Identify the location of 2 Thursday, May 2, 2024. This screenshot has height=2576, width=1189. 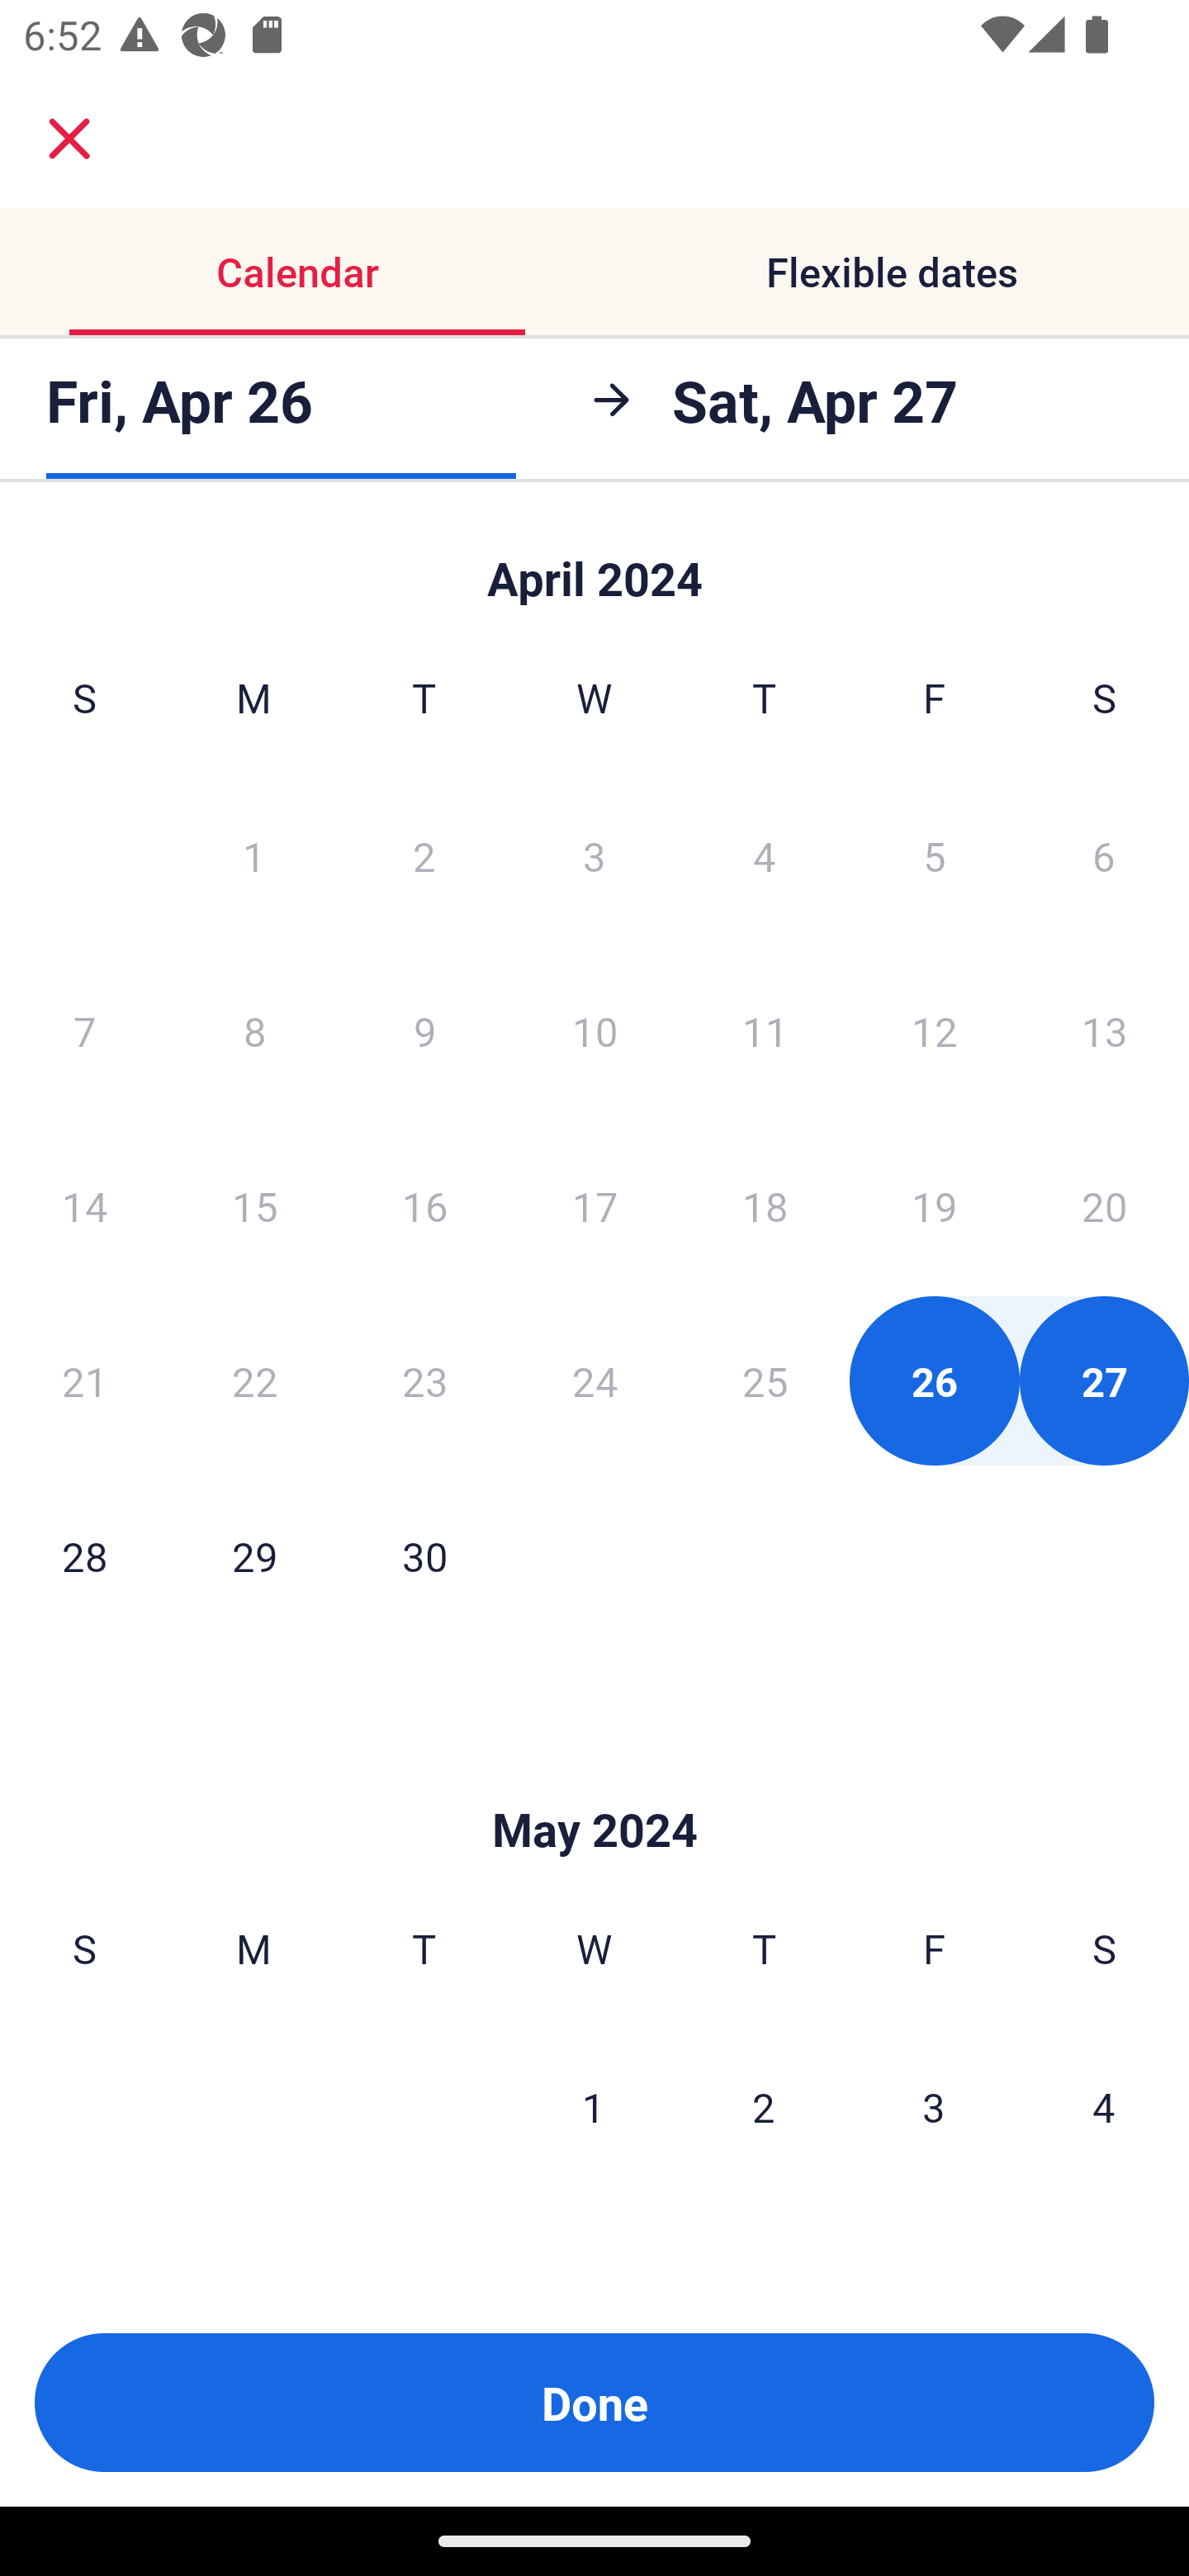
(764, 2107).